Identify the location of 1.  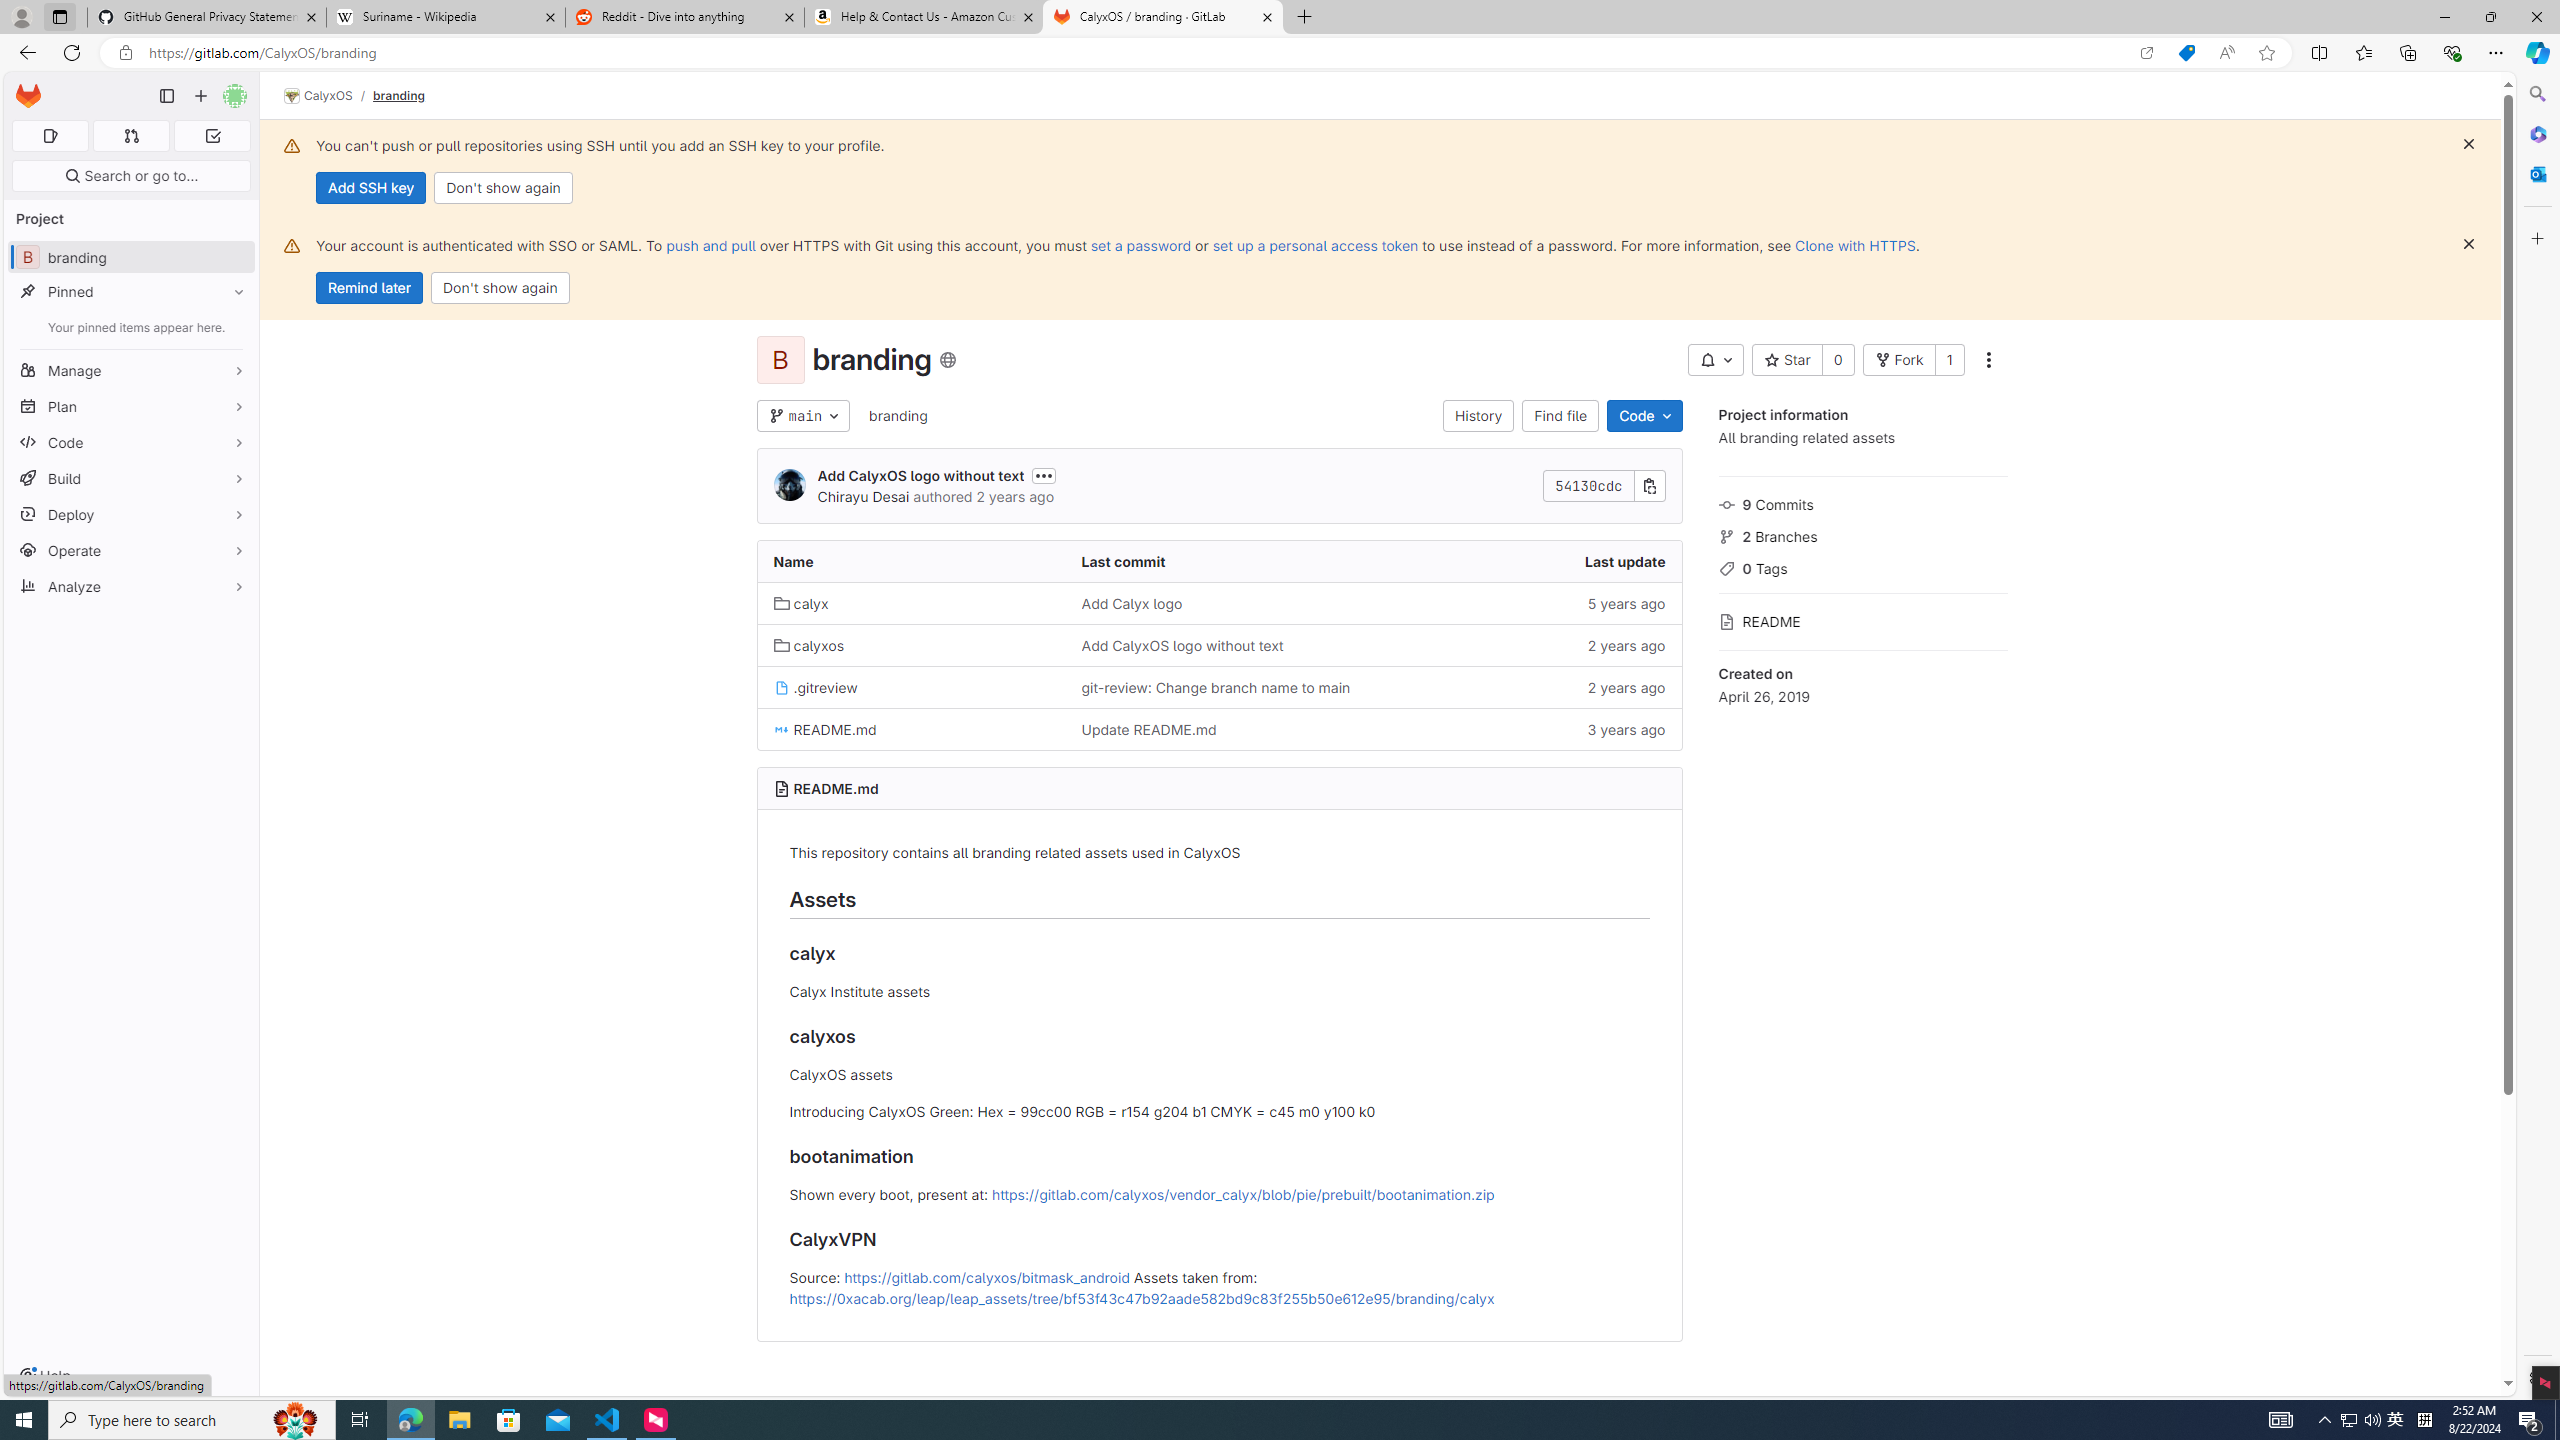
(1949, 360).